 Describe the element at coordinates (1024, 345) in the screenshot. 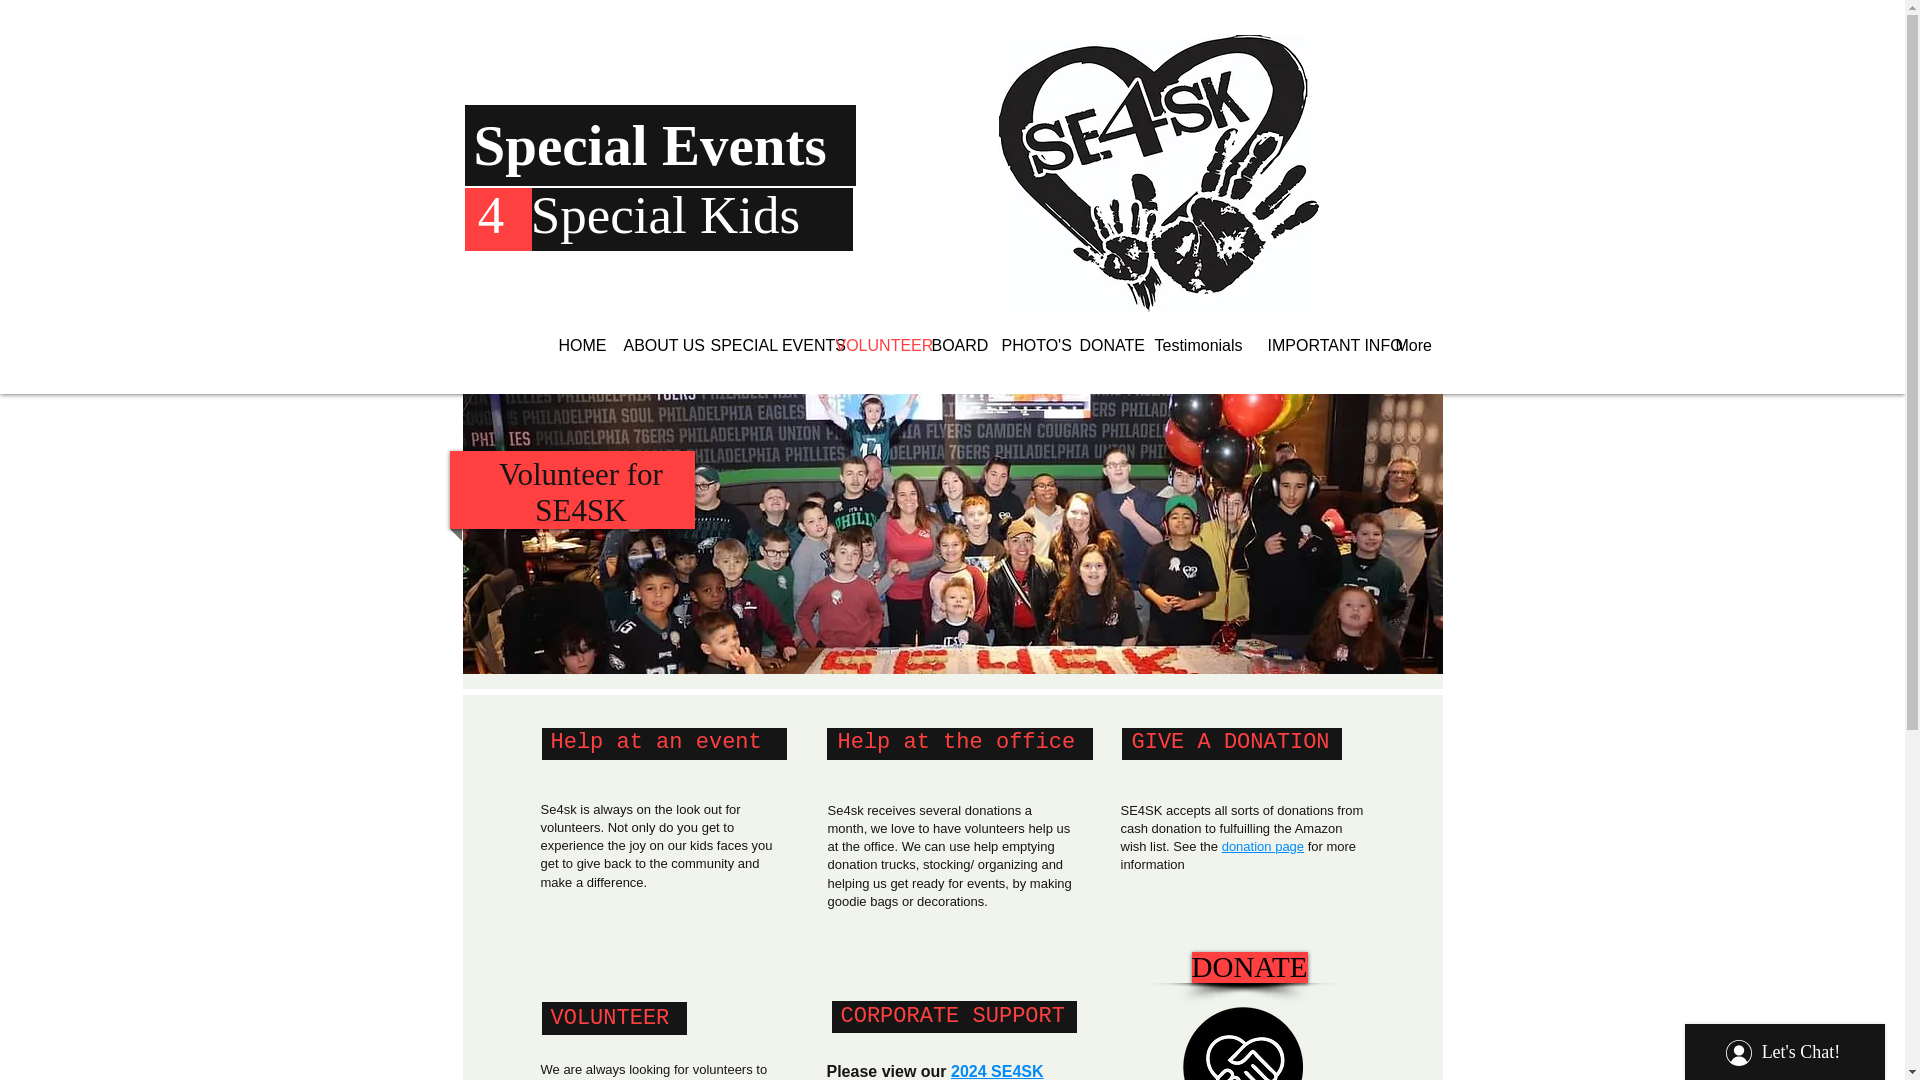

I see `PHOTO'S` at that location.